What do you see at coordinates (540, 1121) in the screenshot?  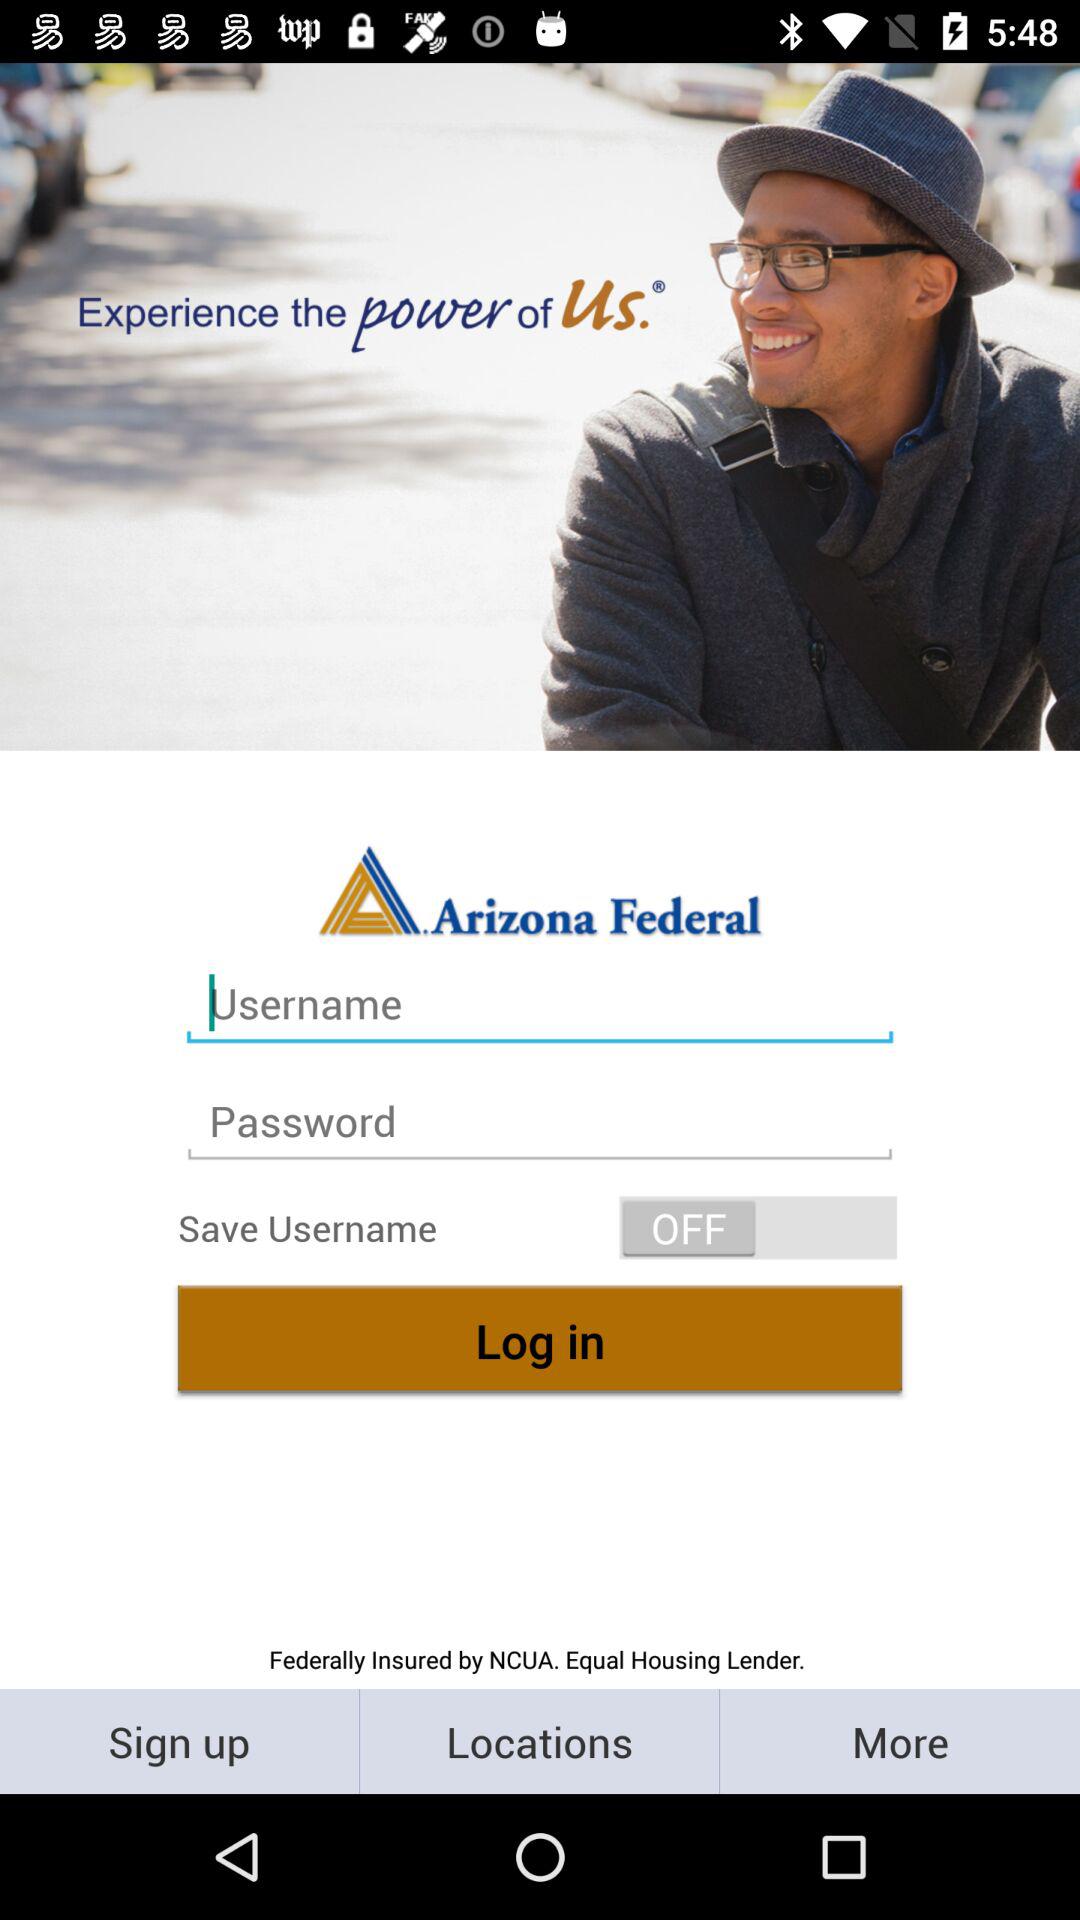 I see `click the option password below username` at bounding box center [540, 1121].